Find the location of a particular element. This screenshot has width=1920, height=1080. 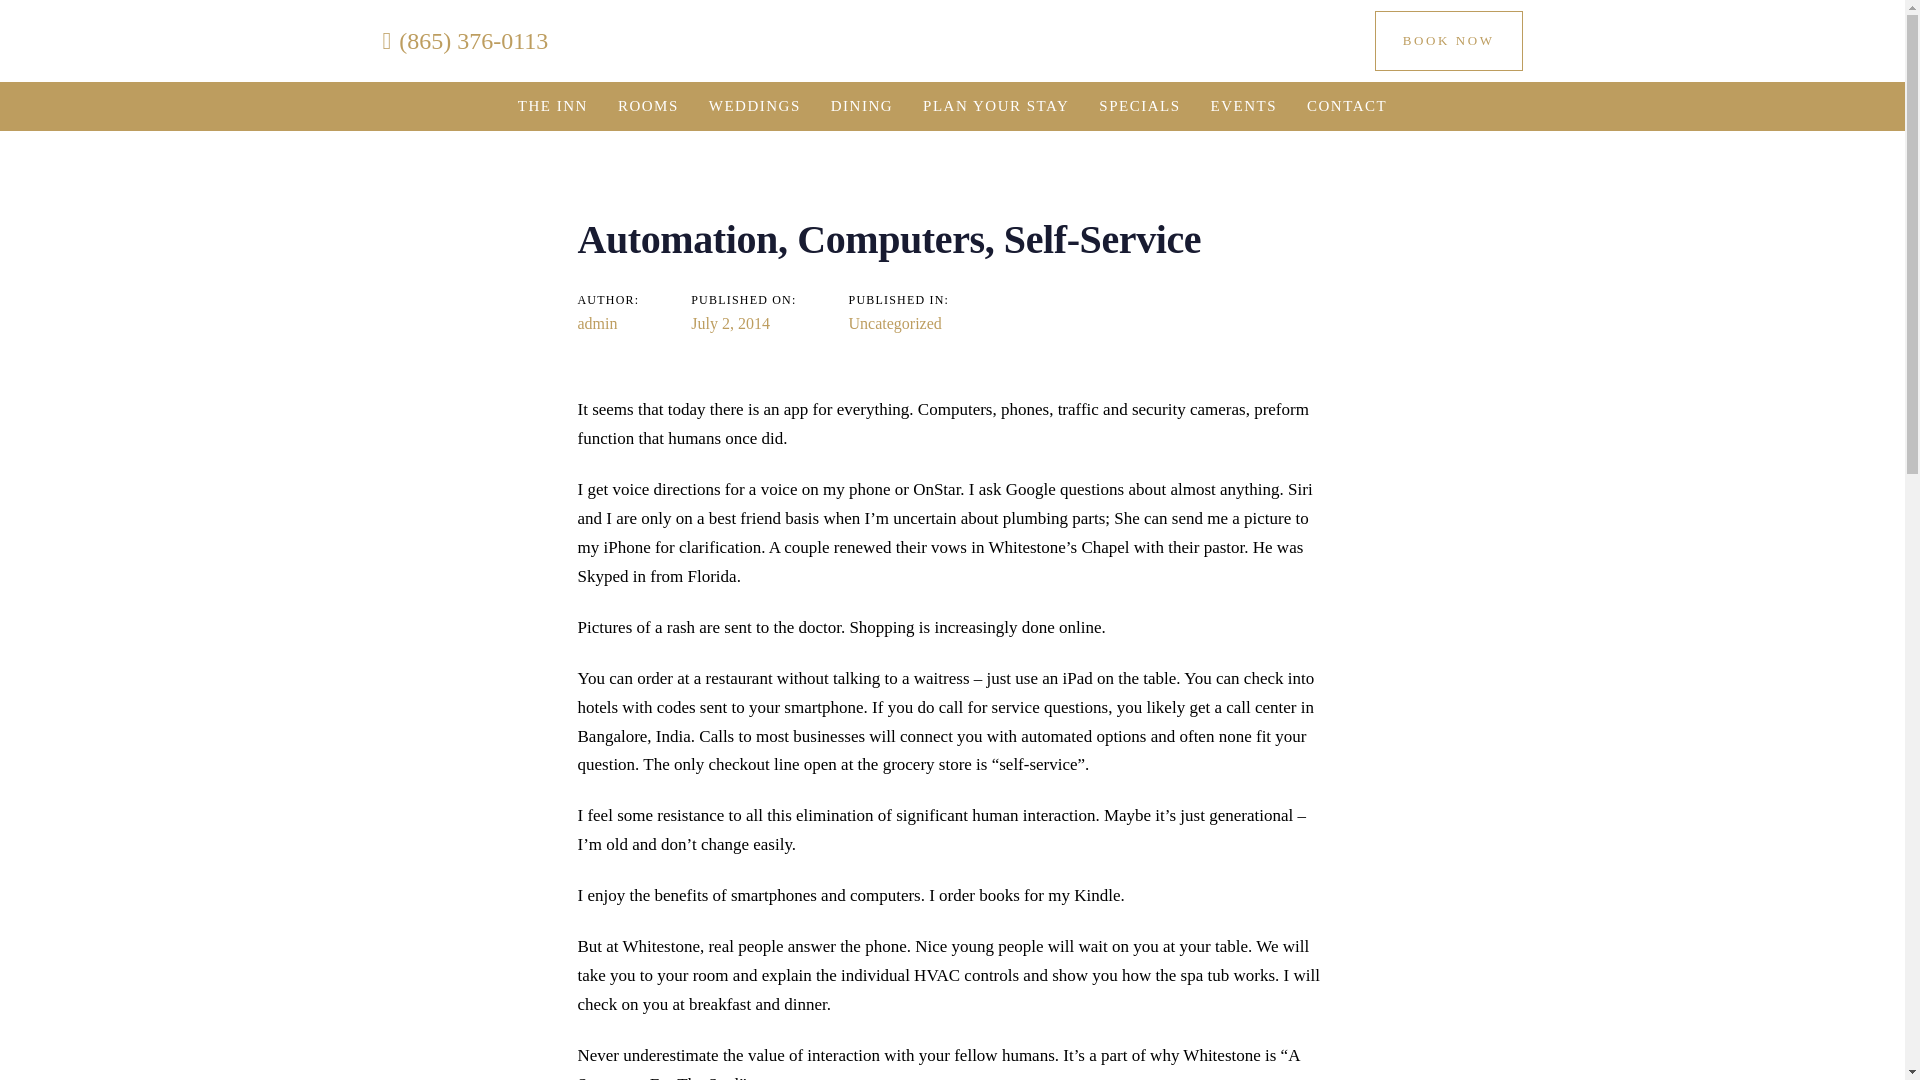

PLAN YOUR STAY is located at coordinates (996, 106).